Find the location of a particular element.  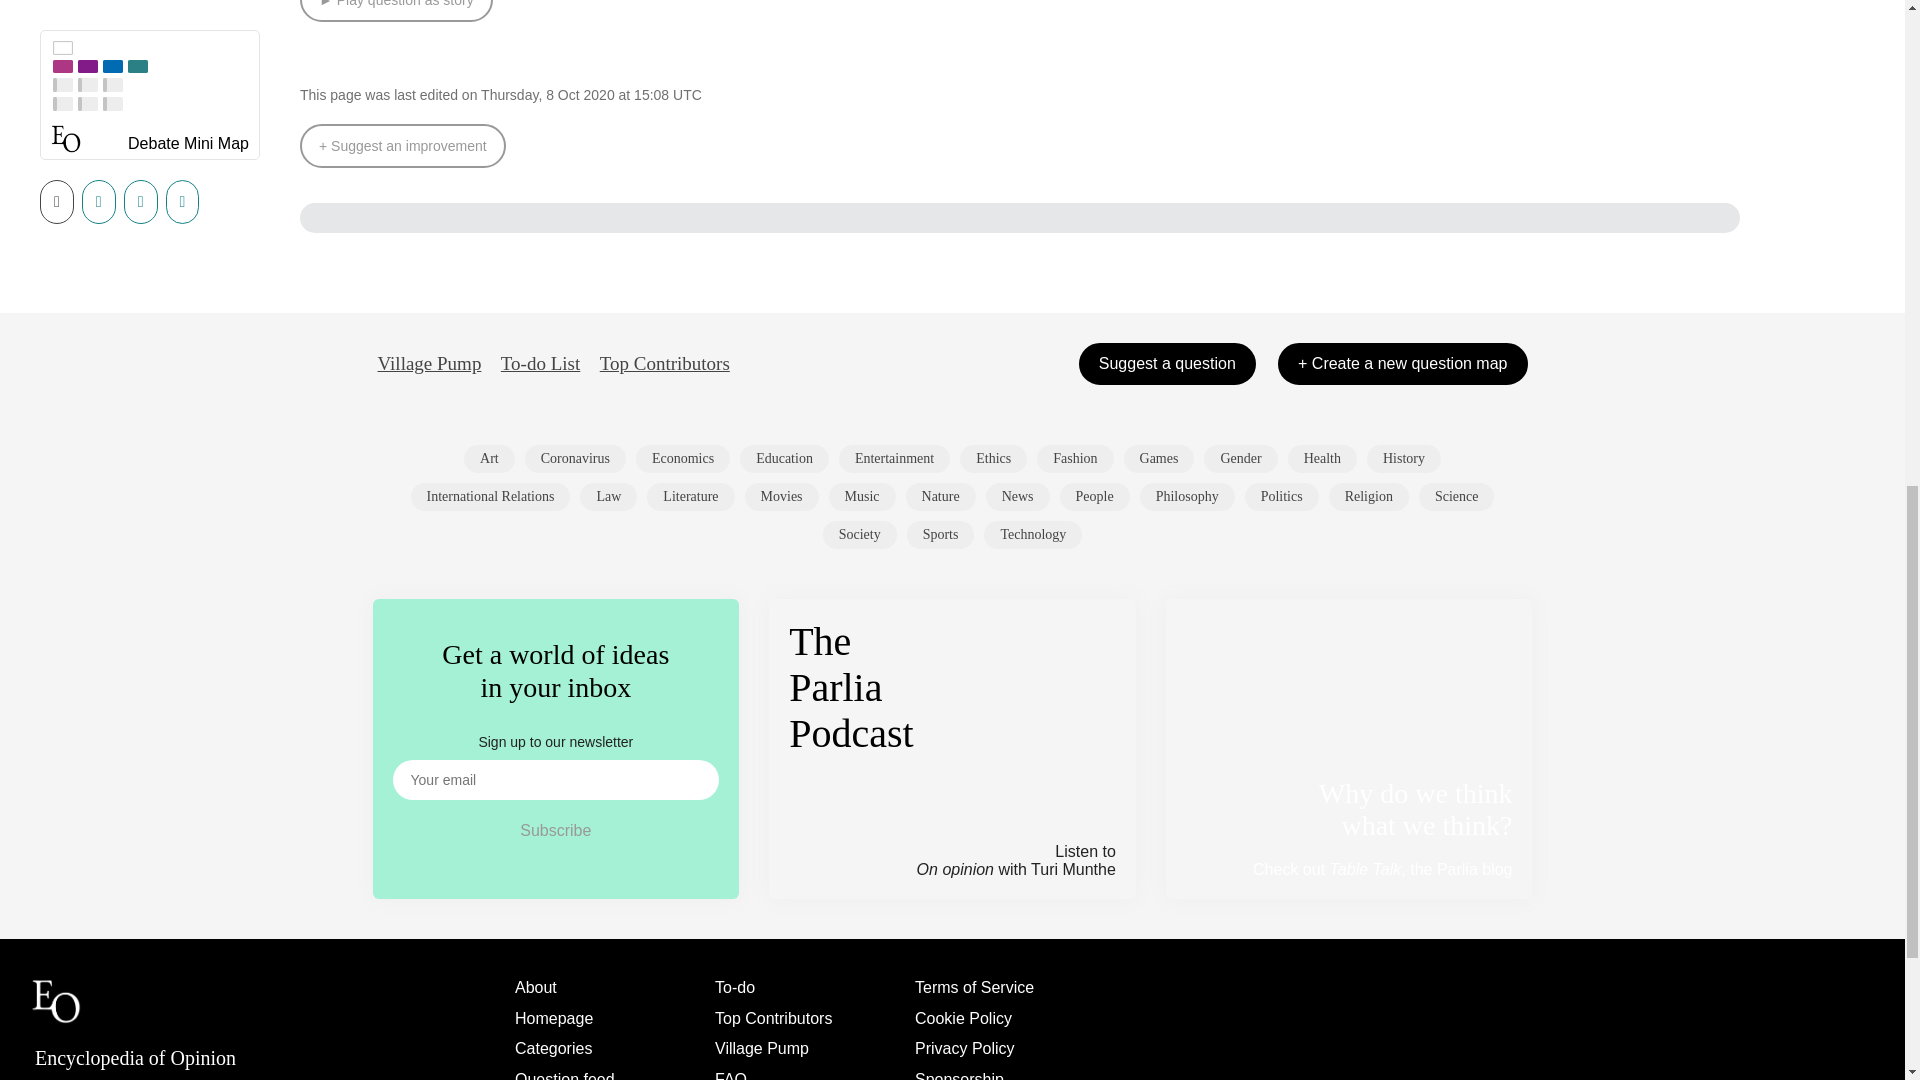

Category item is located at coordinates (782, 496).